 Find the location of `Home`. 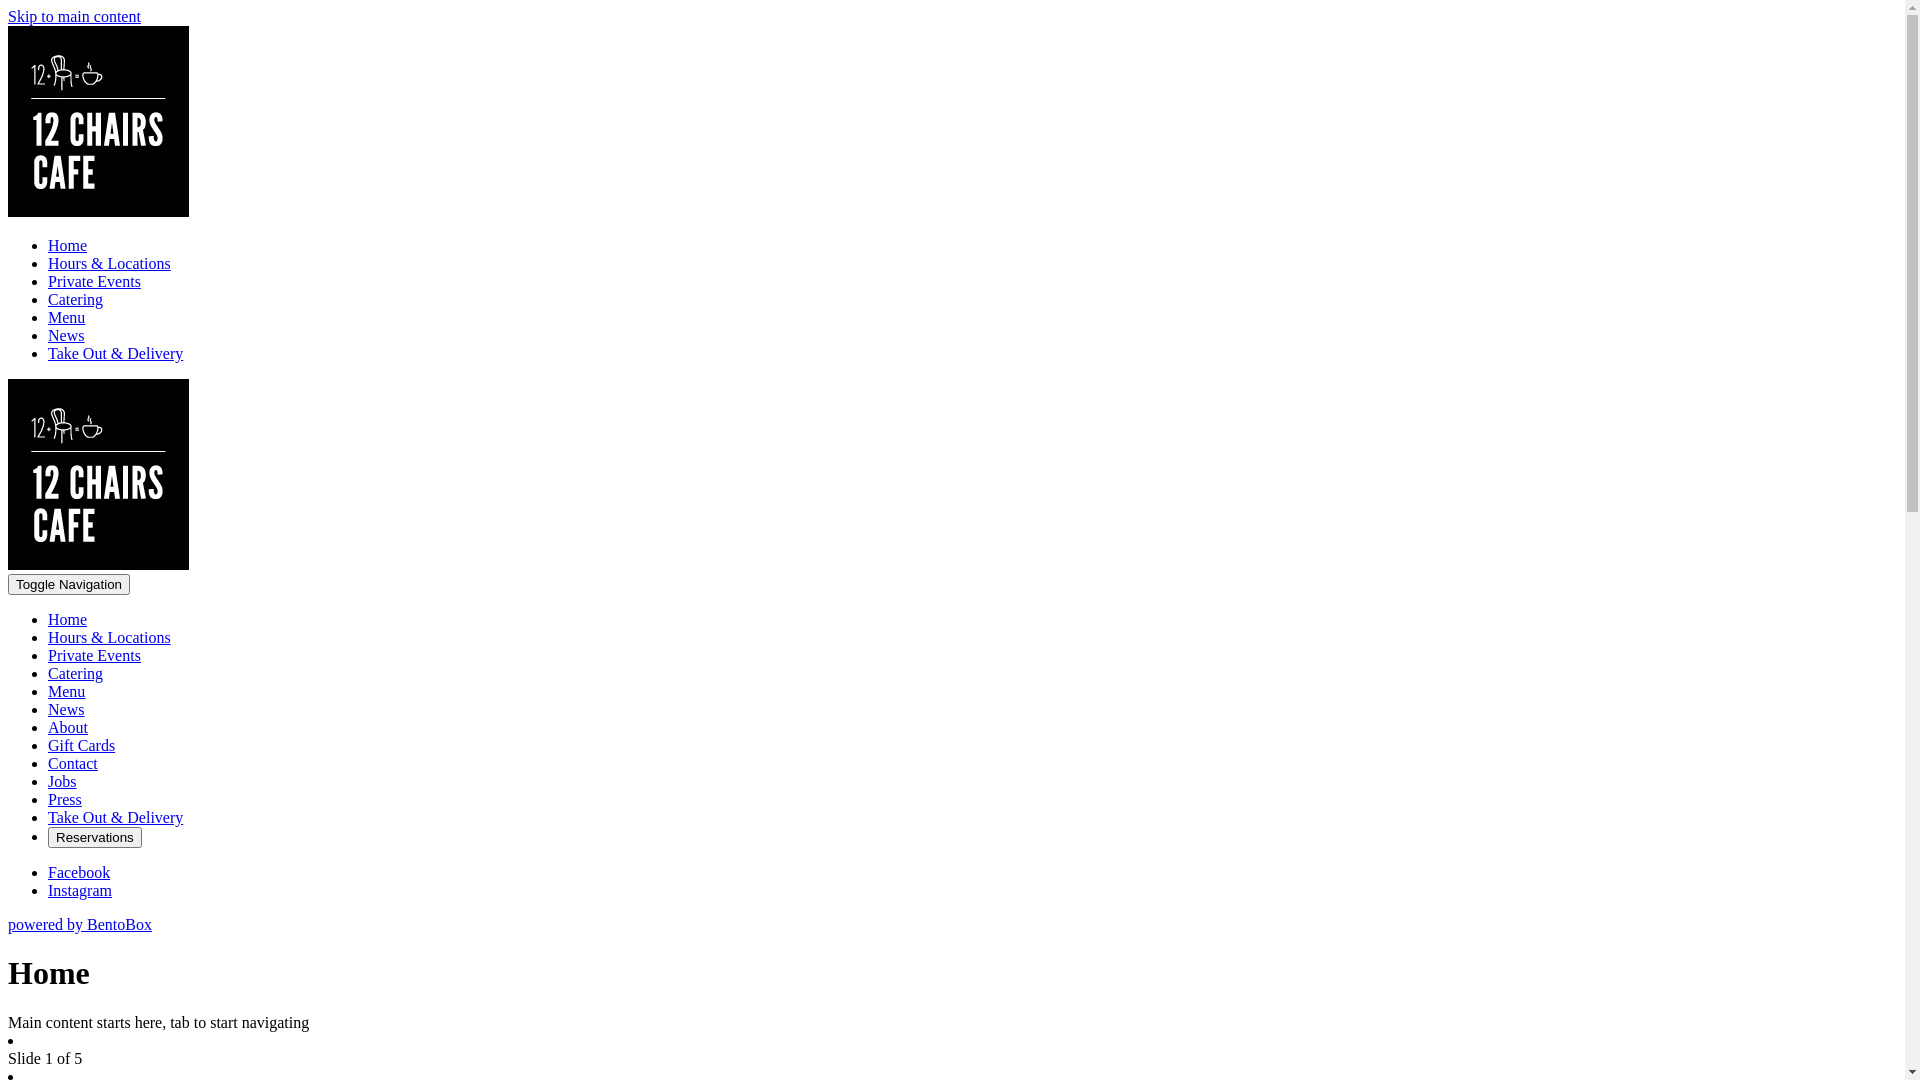

Home is located at coordinates (68, 246).